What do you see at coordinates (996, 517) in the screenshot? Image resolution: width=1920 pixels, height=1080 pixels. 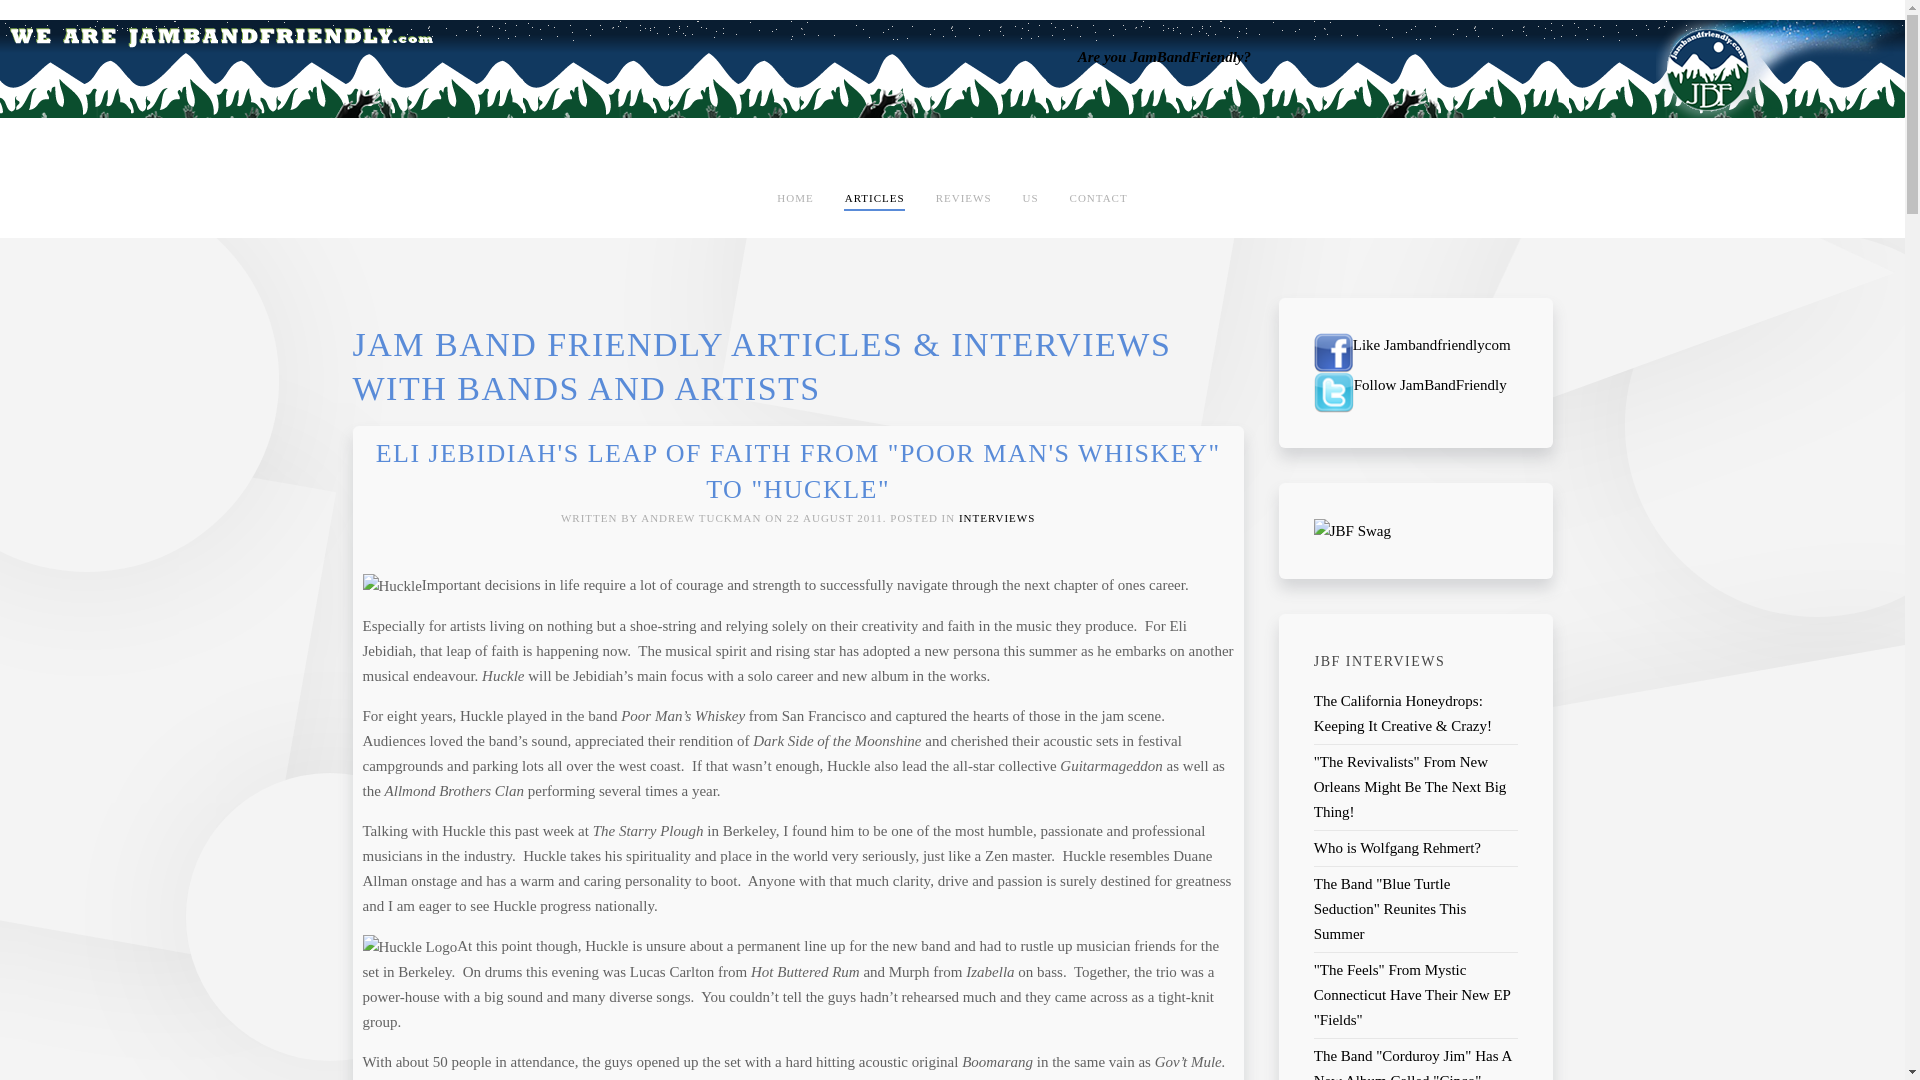 I see `INTERVIEWS` at bounding box center [996, 517].